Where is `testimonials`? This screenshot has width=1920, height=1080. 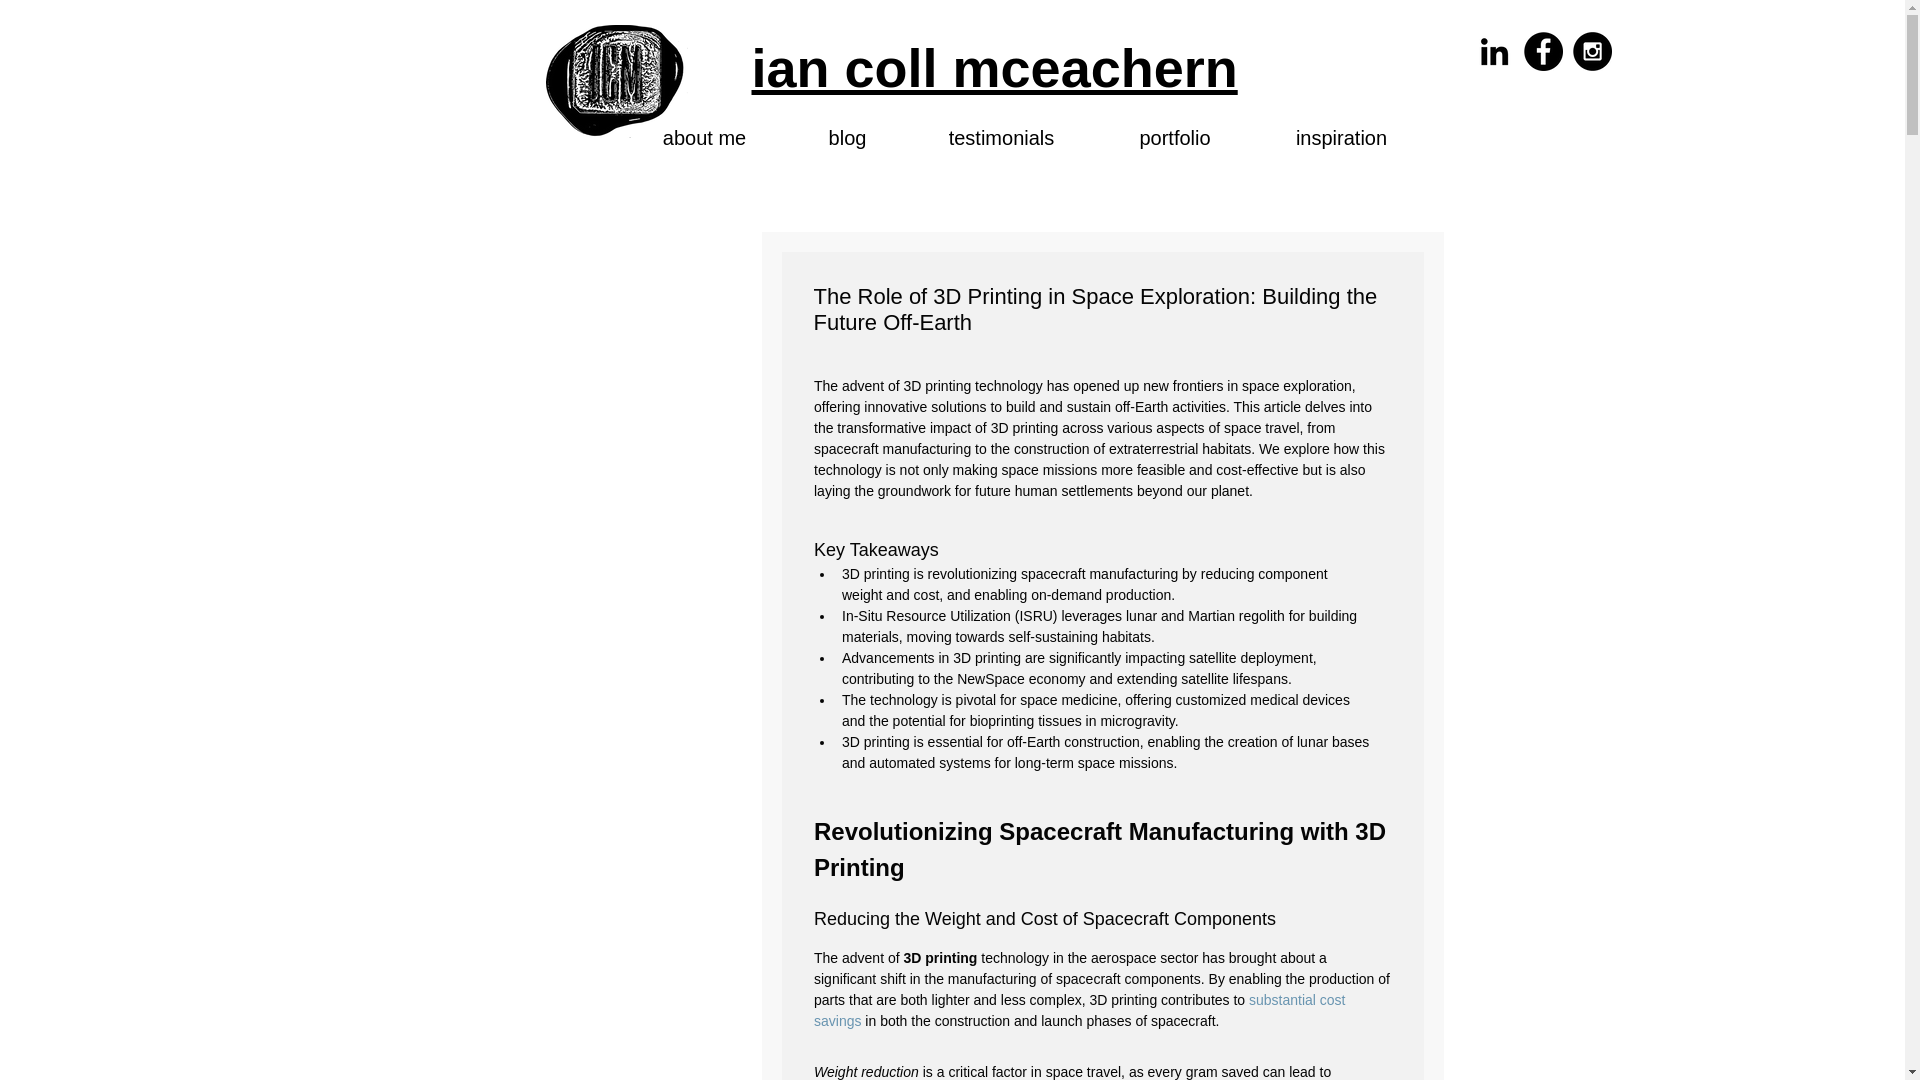
testimonials is located at coordinates (1002, 138).